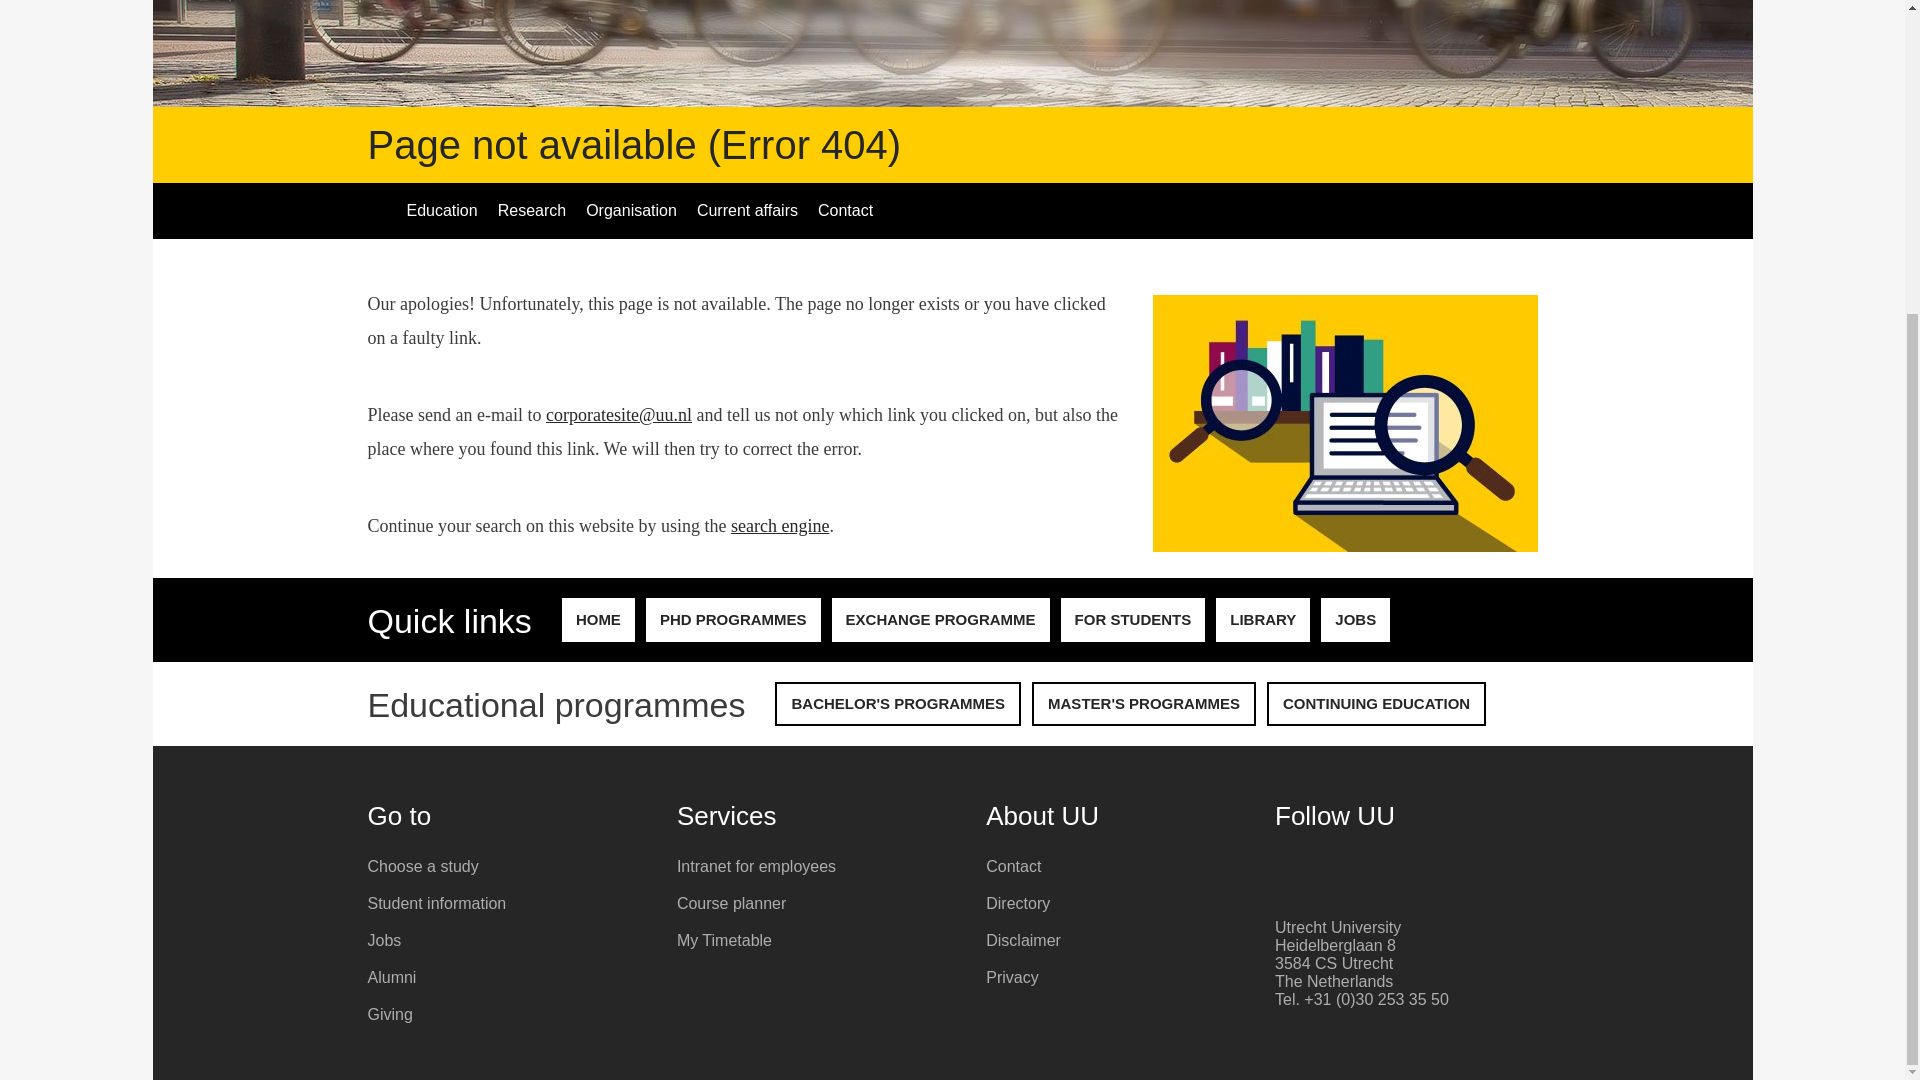  What do you see at coordinates (1262, 620) in the screenshot?
I see `LIBRARY` at bounding box center [1262, 620].